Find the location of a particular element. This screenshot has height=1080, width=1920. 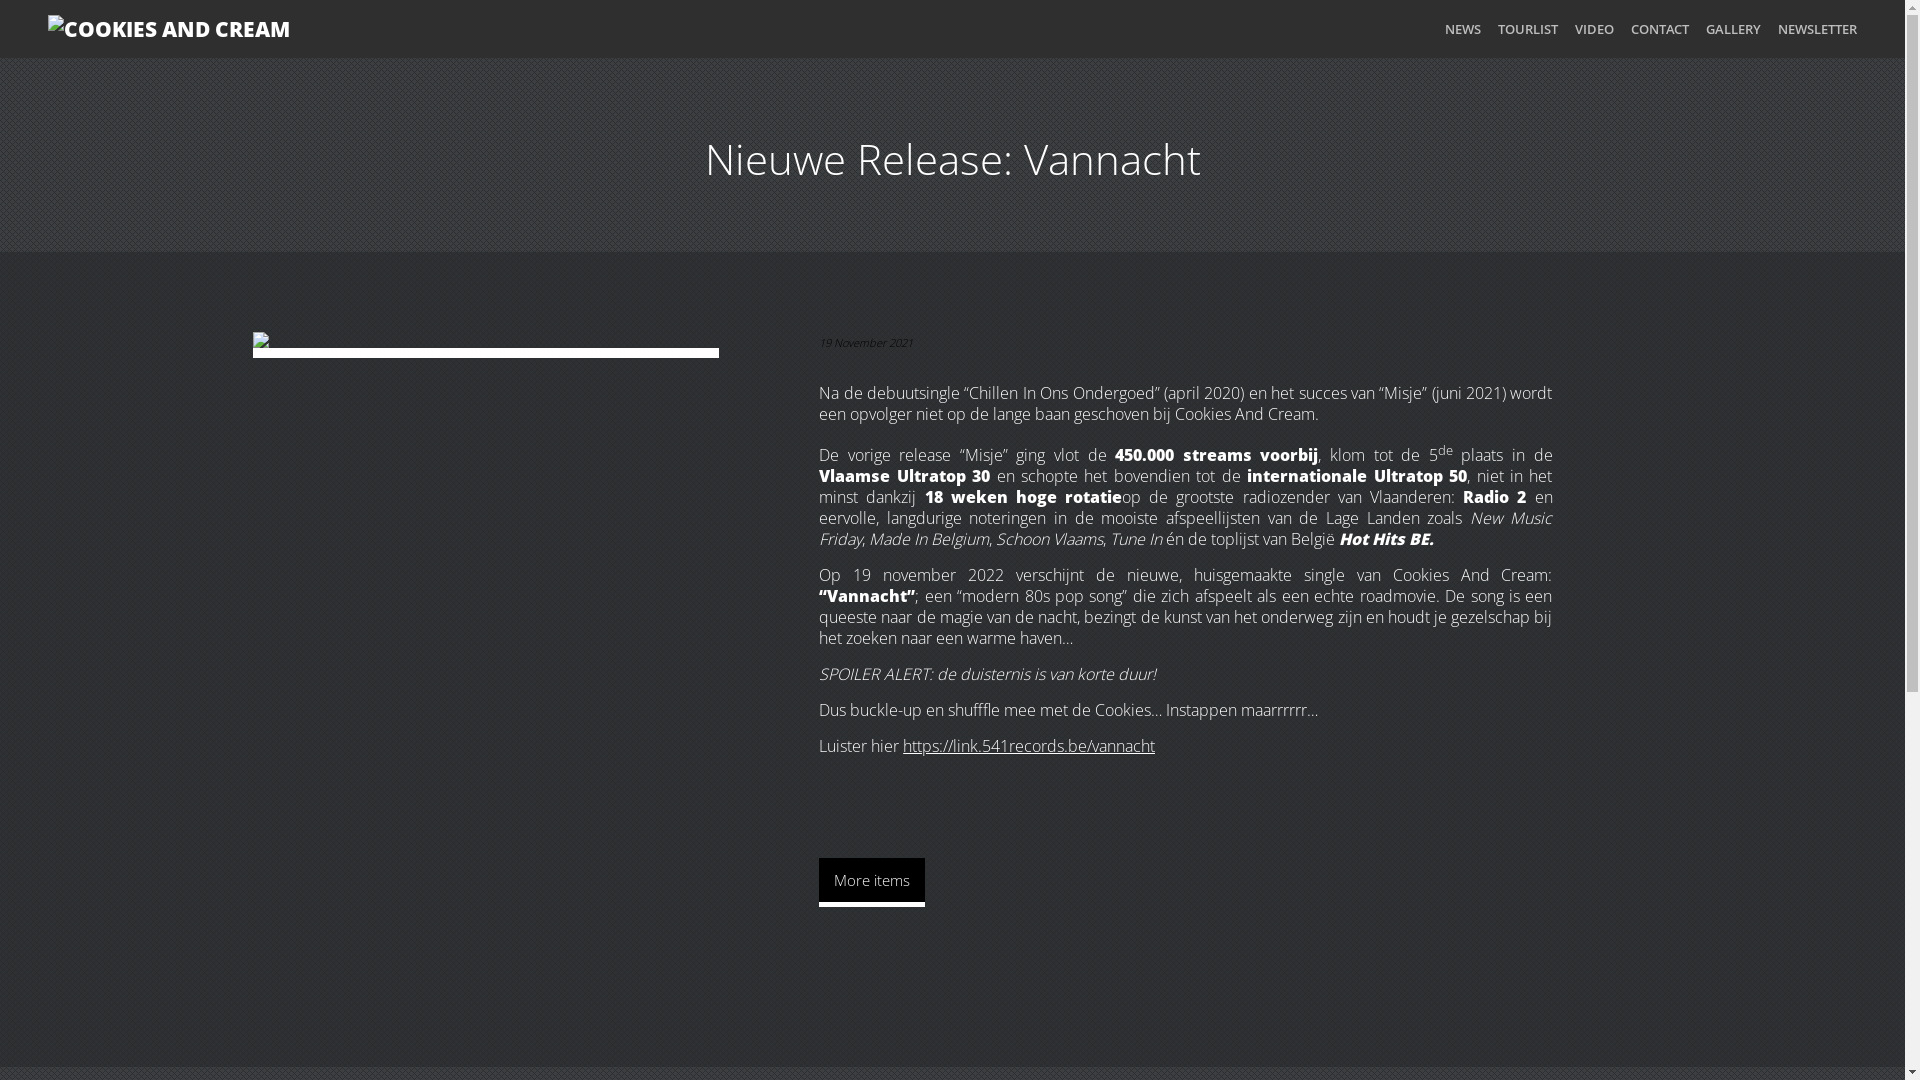

GALLERY is located at coordinates (1734, 29).